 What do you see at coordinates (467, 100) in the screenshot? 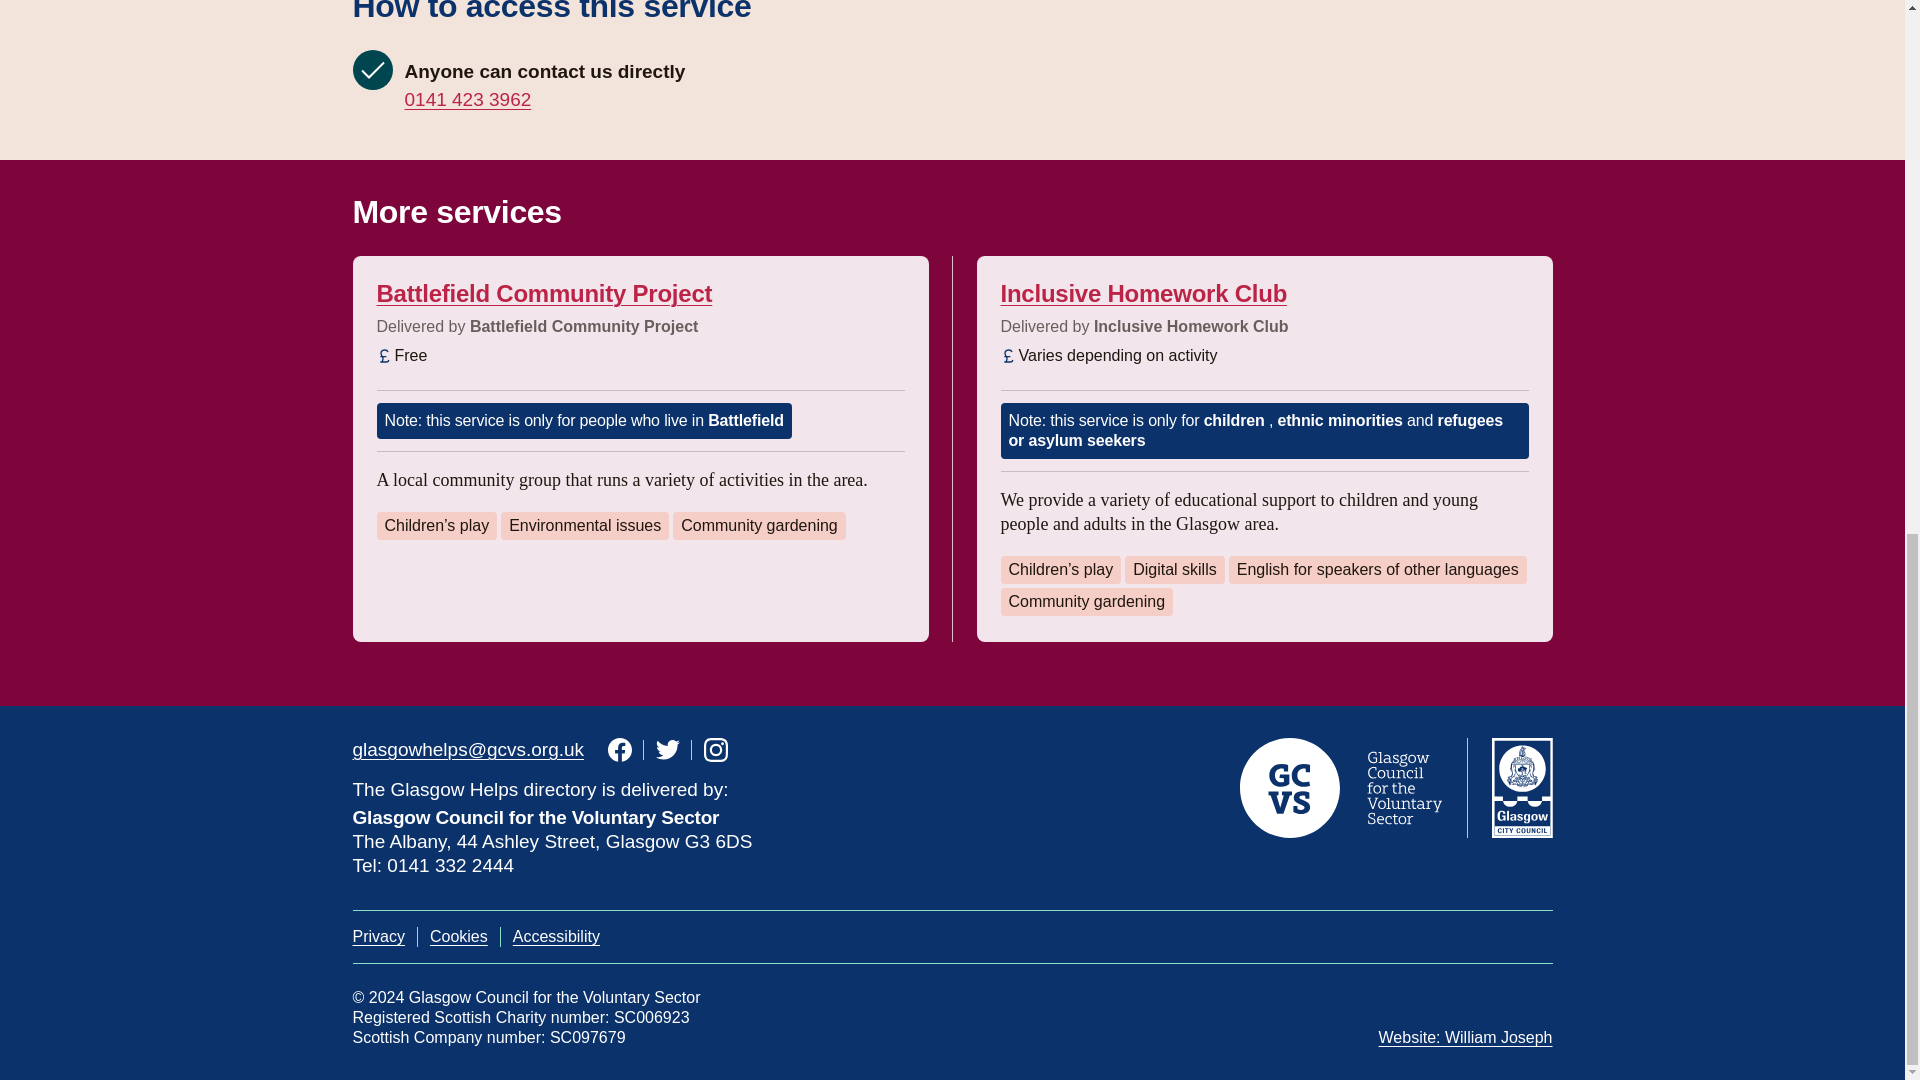
I see `0141 423 3962` at bounding box center [467, 100].